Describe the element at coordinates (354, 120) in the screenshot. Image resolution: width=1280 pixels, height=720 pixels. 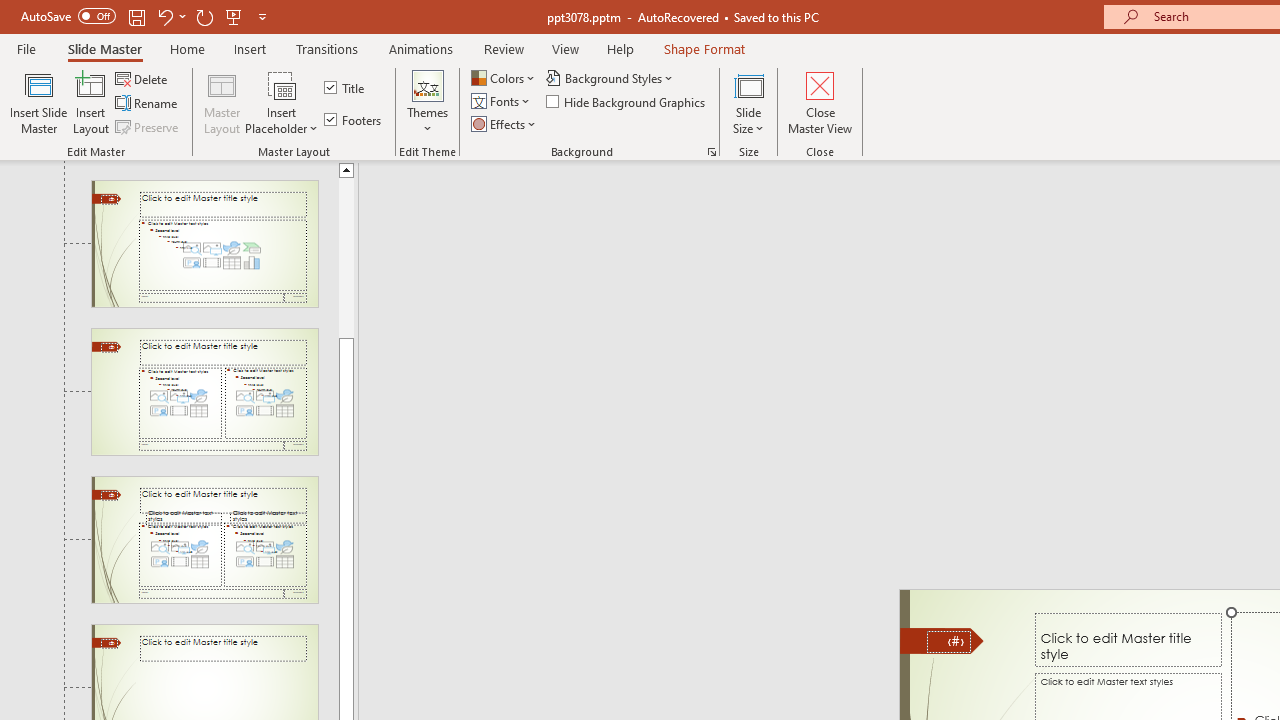
I see `Footers` at that location.